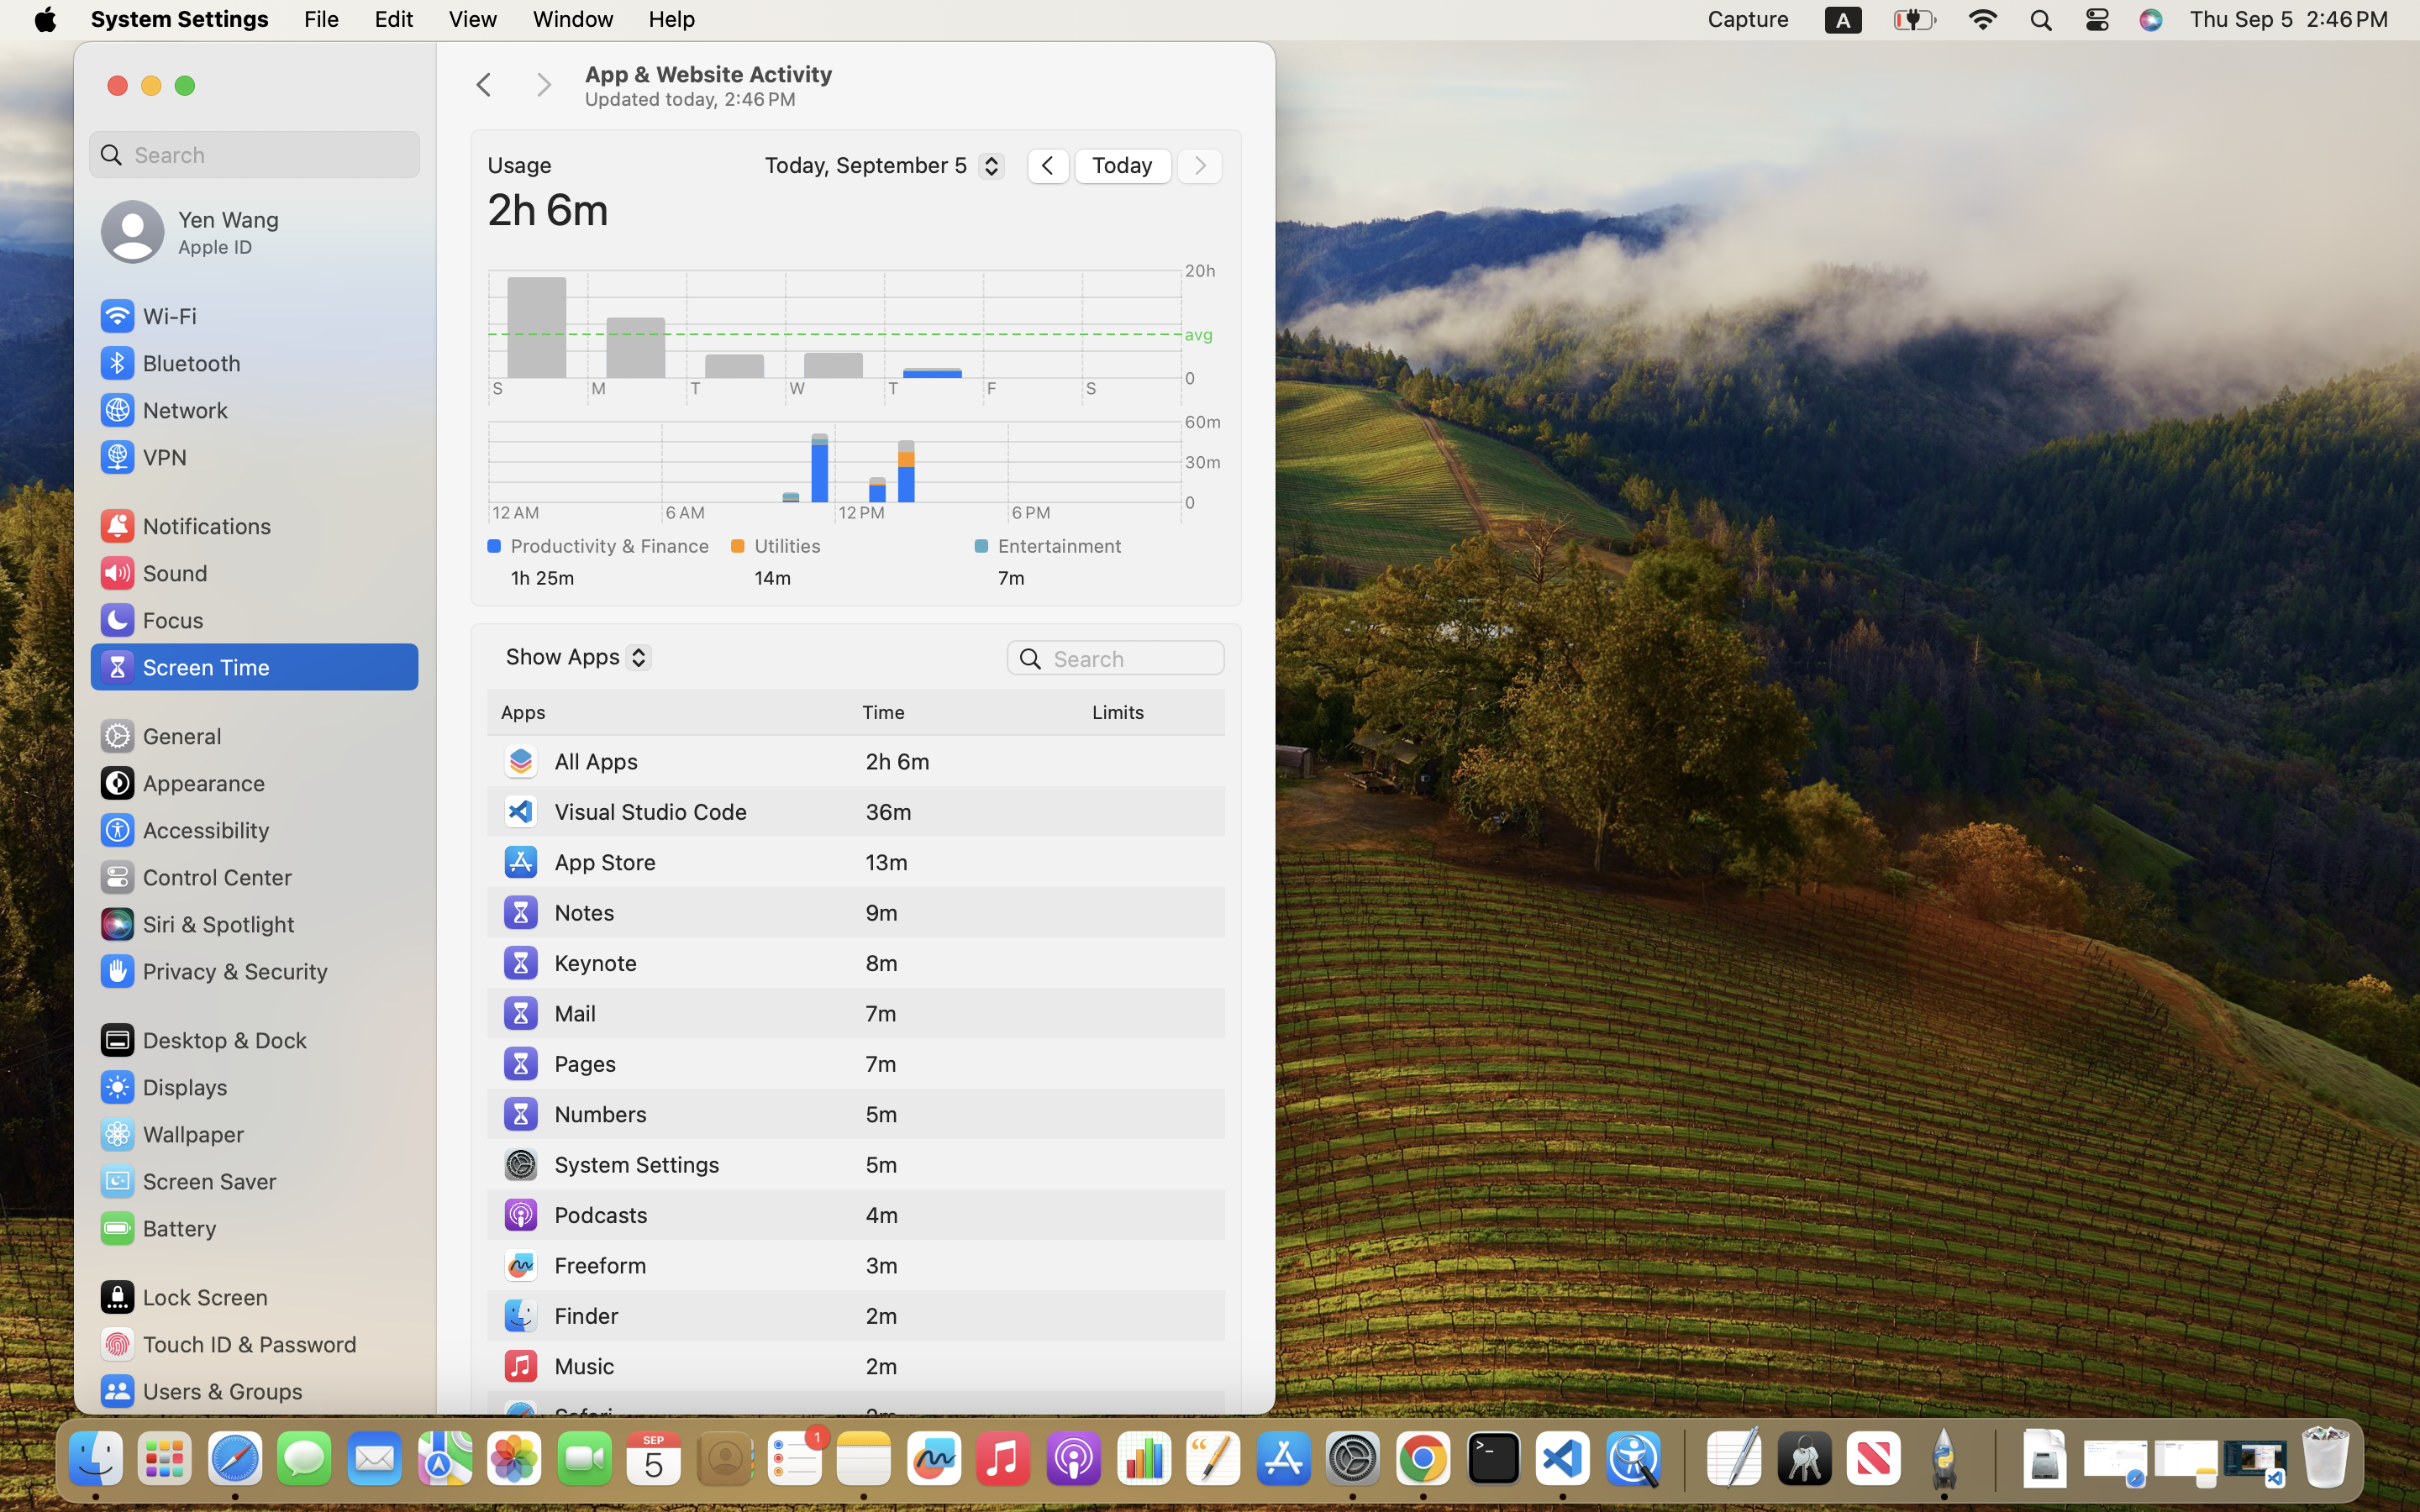  I want to click on Lock Screen, so click(183, 1297).